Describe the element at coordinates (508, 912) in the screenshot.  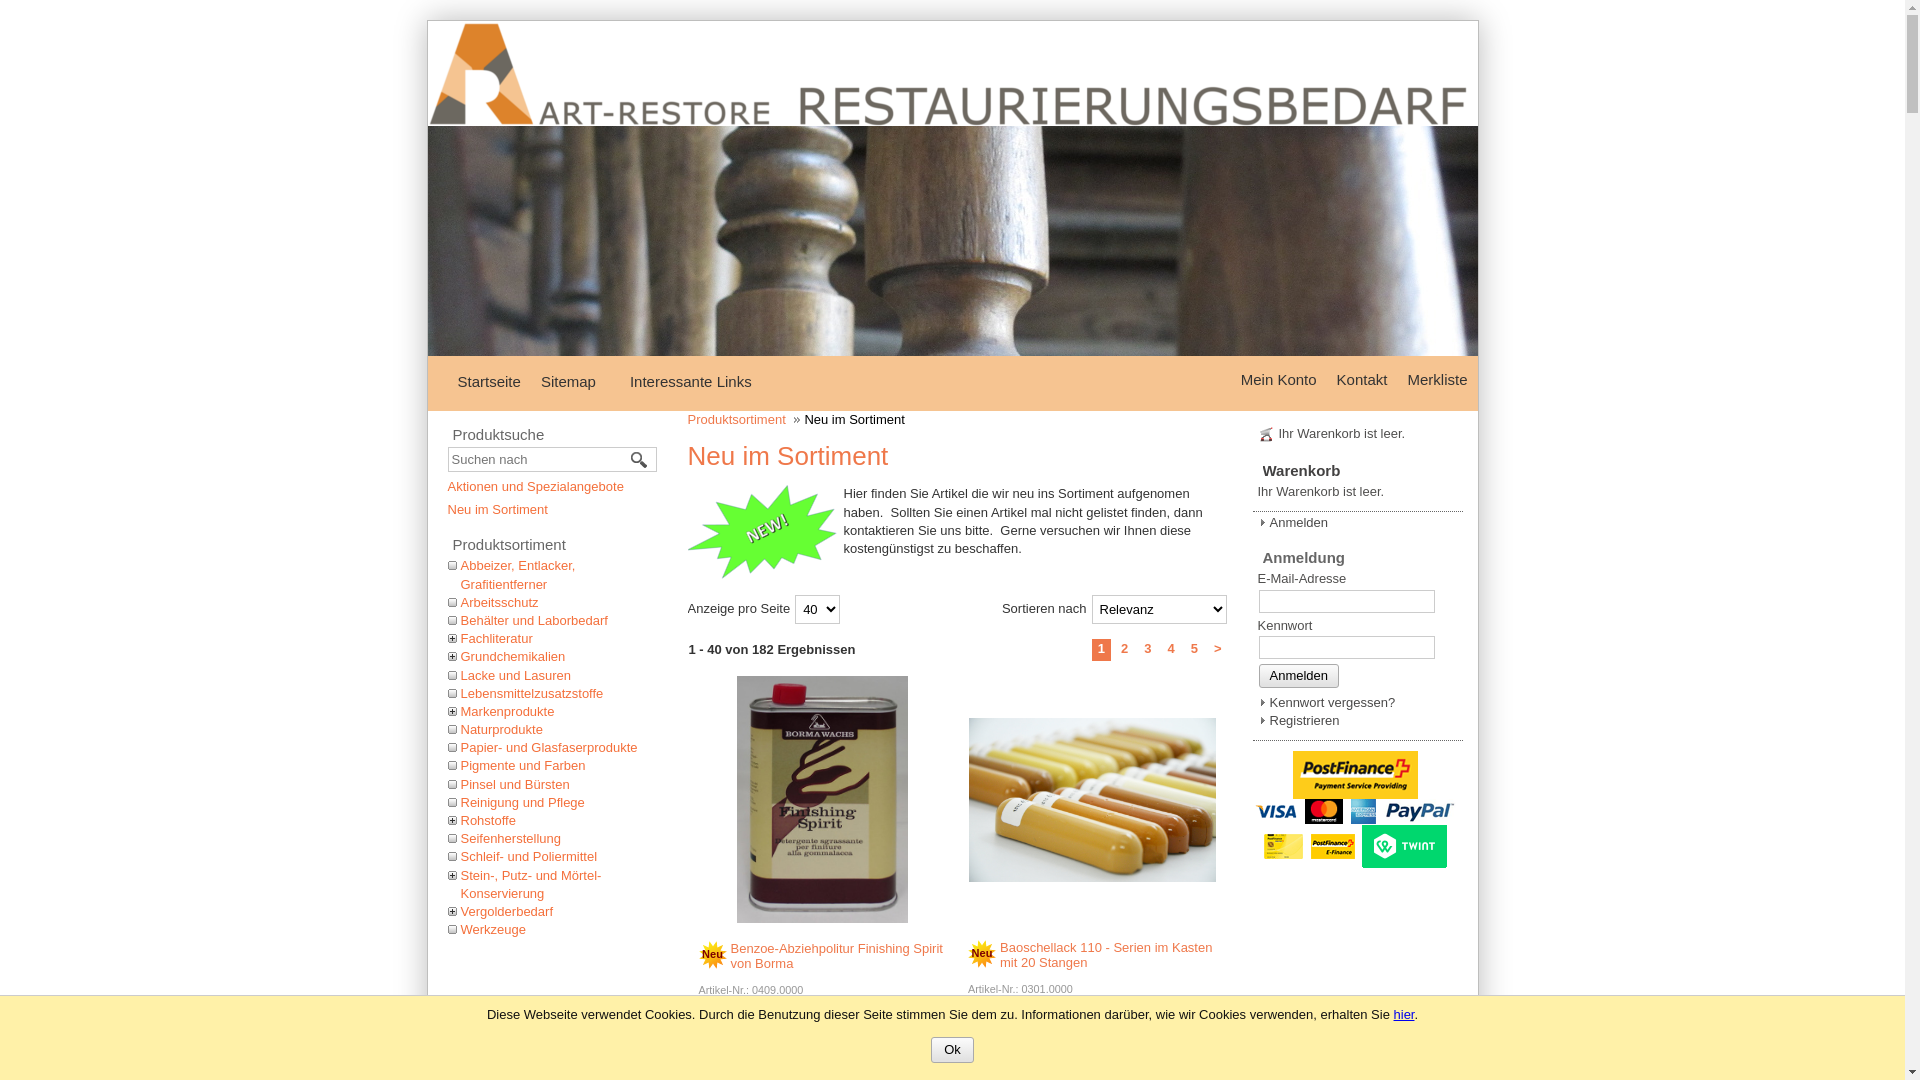
I see `Vergolderbedarf` at that location.